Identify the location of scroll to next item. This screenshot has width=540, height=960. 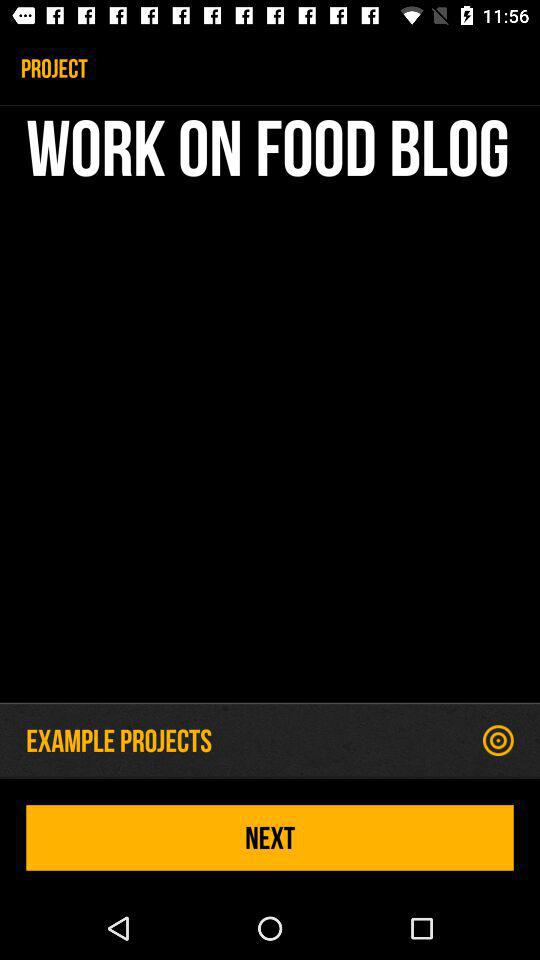
(270, 838).